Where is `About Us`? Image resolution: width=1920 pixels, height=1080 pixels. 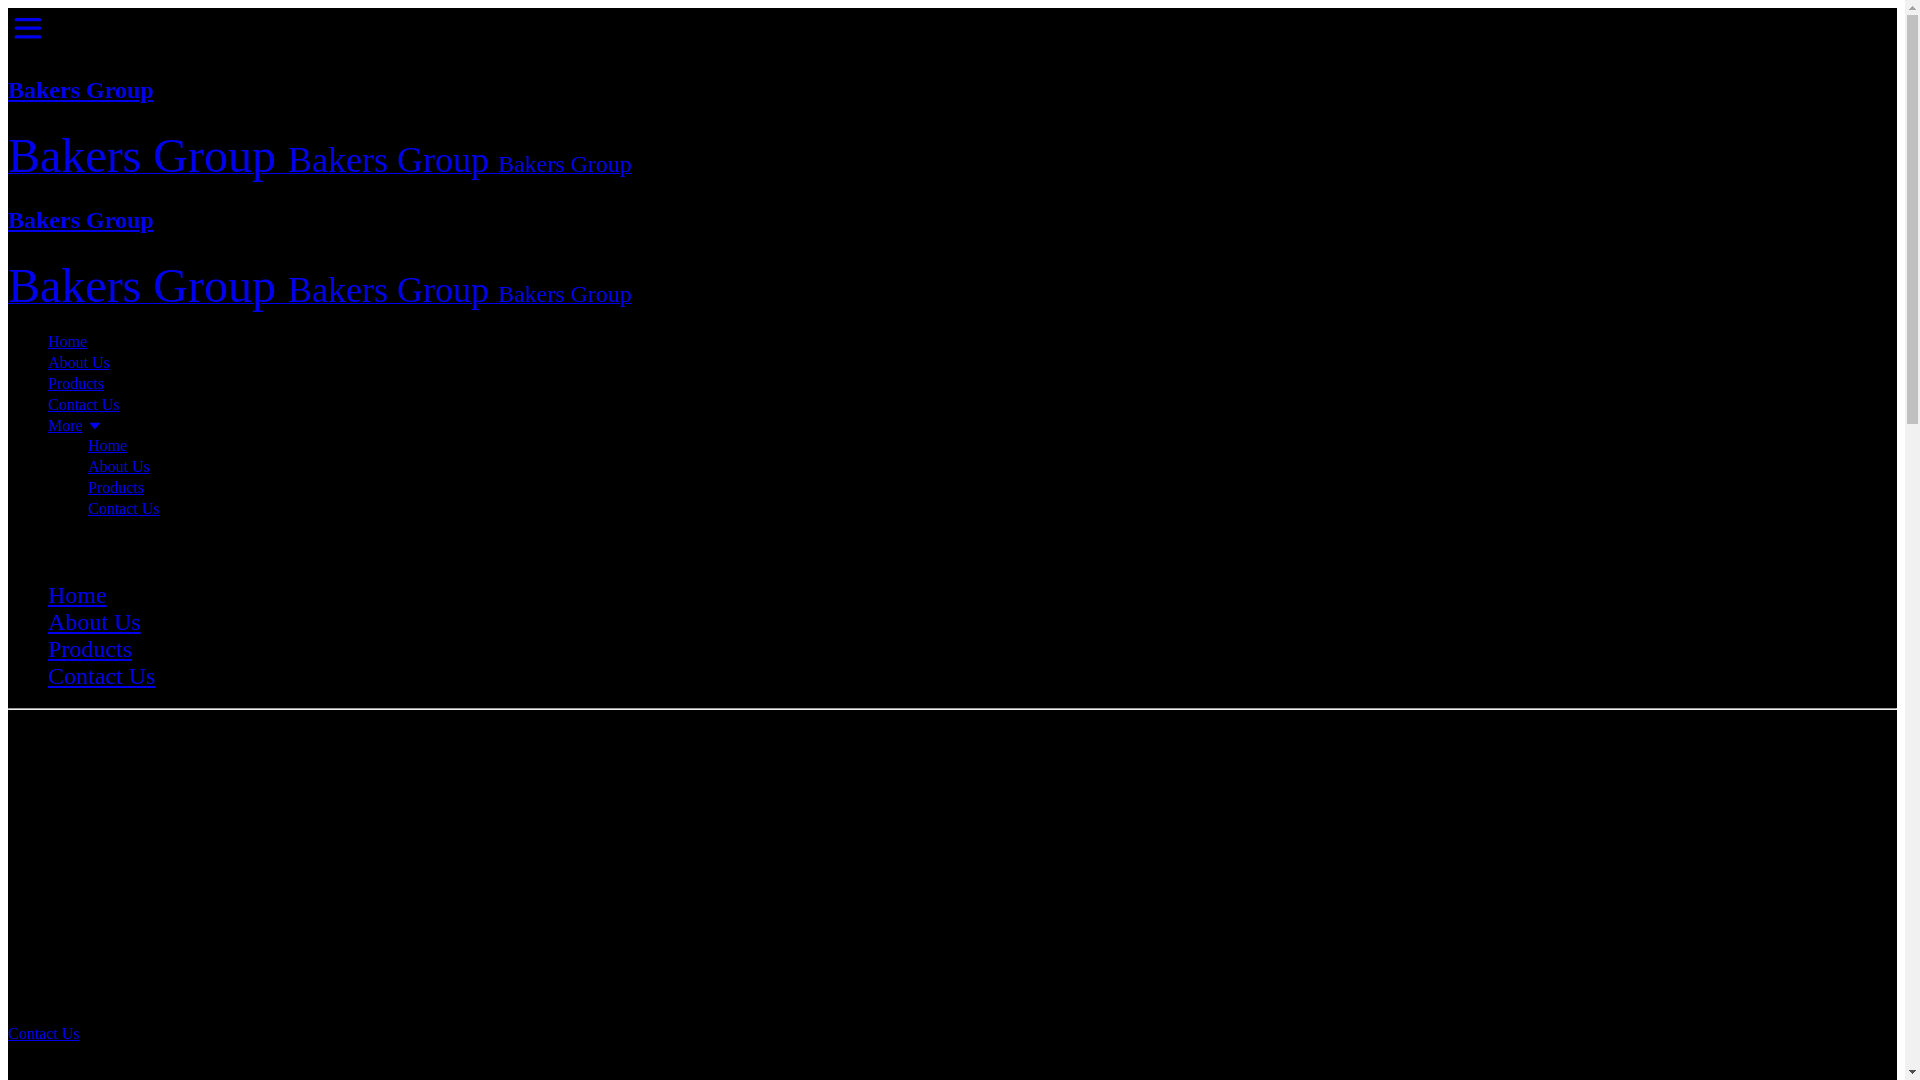 About Us is located at coordinates (94, 622).